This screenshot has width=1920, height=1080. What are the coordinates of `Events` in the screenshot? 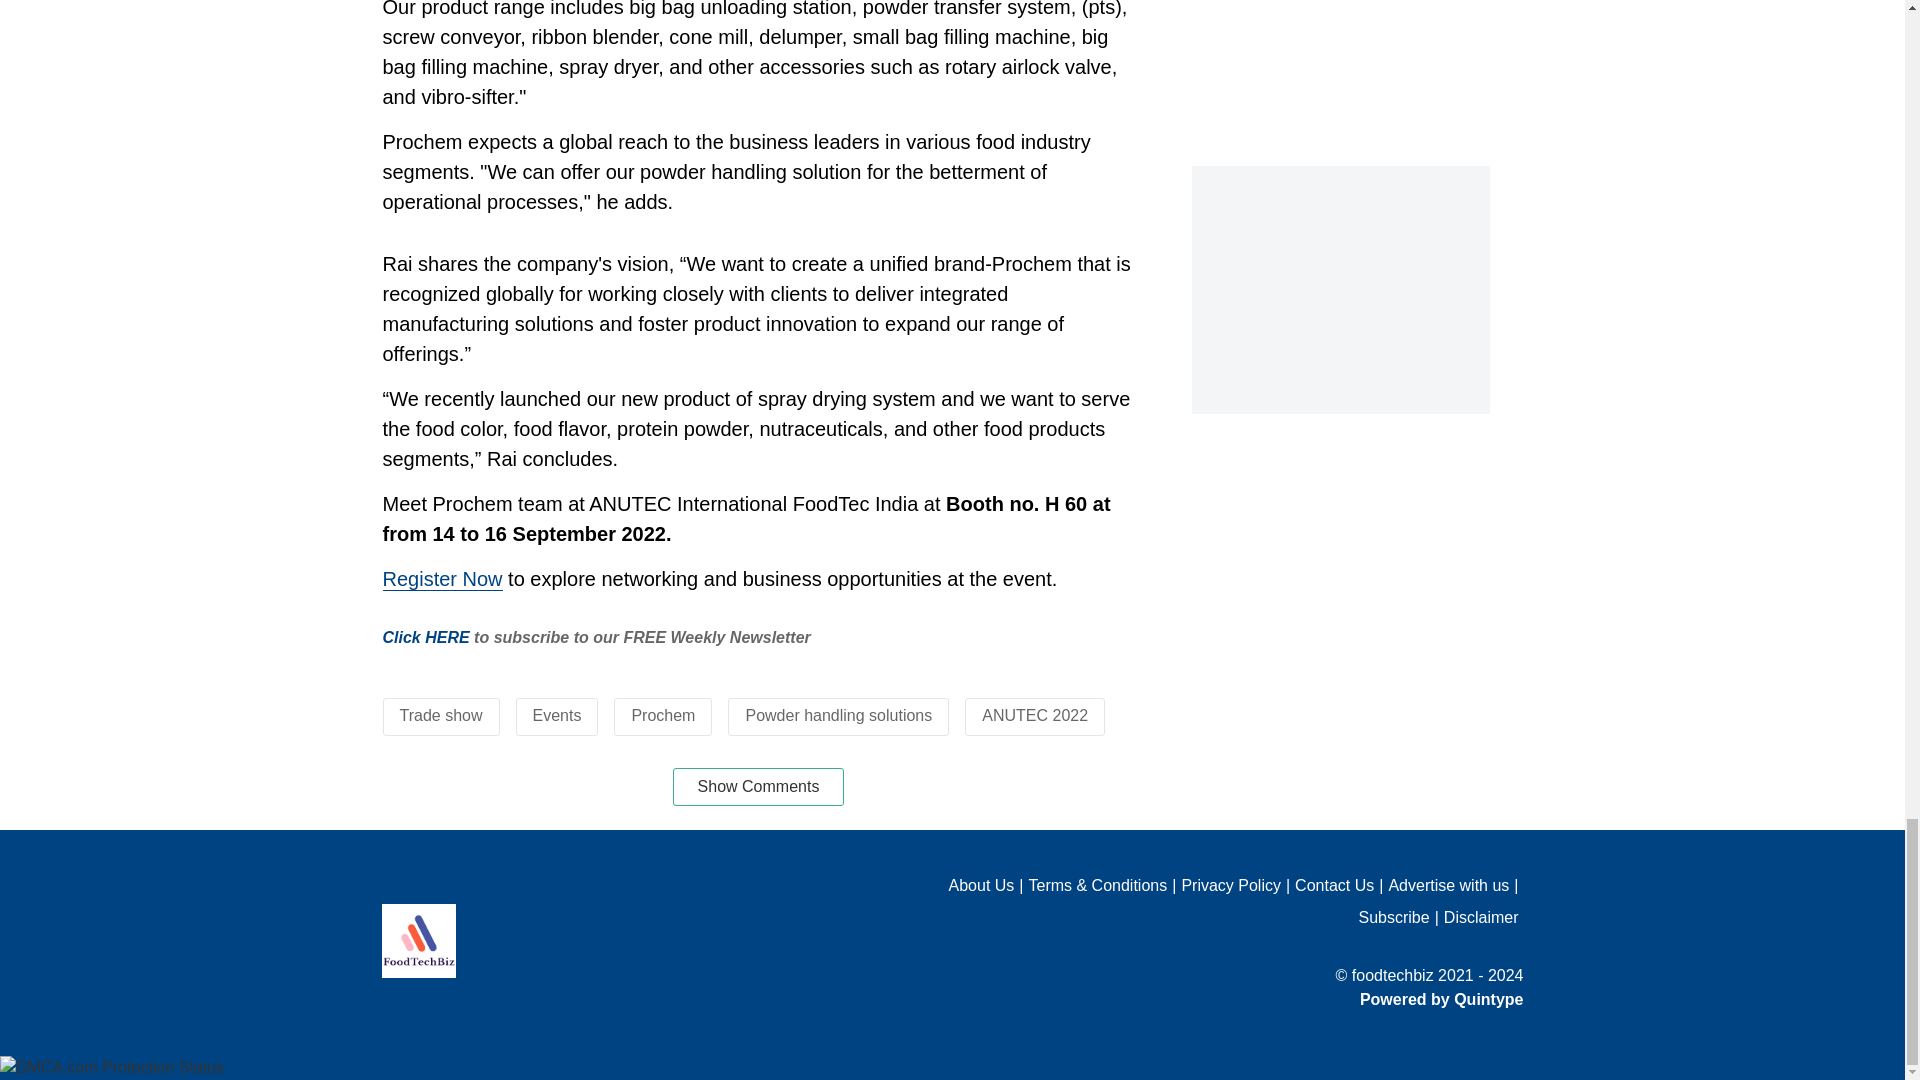 It's located at (556, 715).